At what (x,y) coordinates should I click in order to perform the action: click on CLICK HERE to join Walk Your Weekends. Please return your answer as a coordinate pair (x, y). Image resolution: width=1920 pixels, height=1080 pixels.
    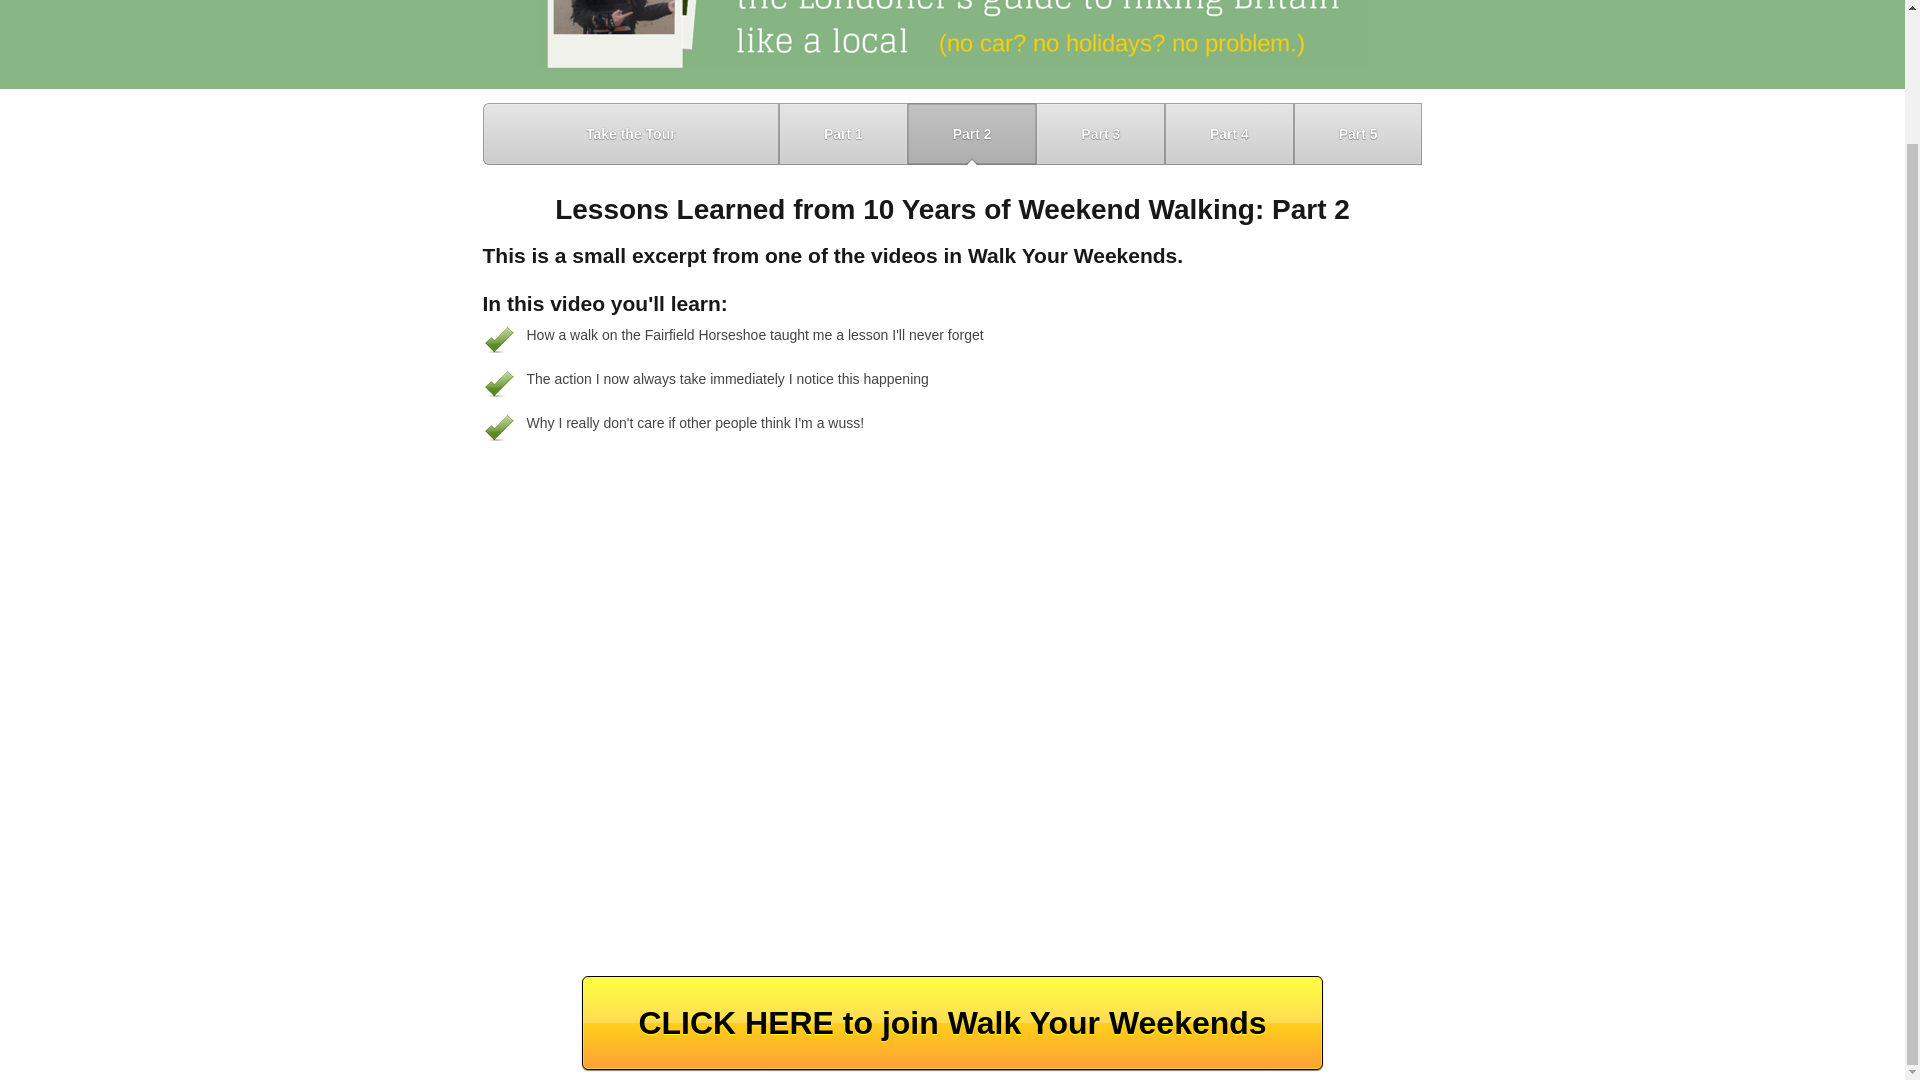
    Looking at the image, I should click on (952, 1023).